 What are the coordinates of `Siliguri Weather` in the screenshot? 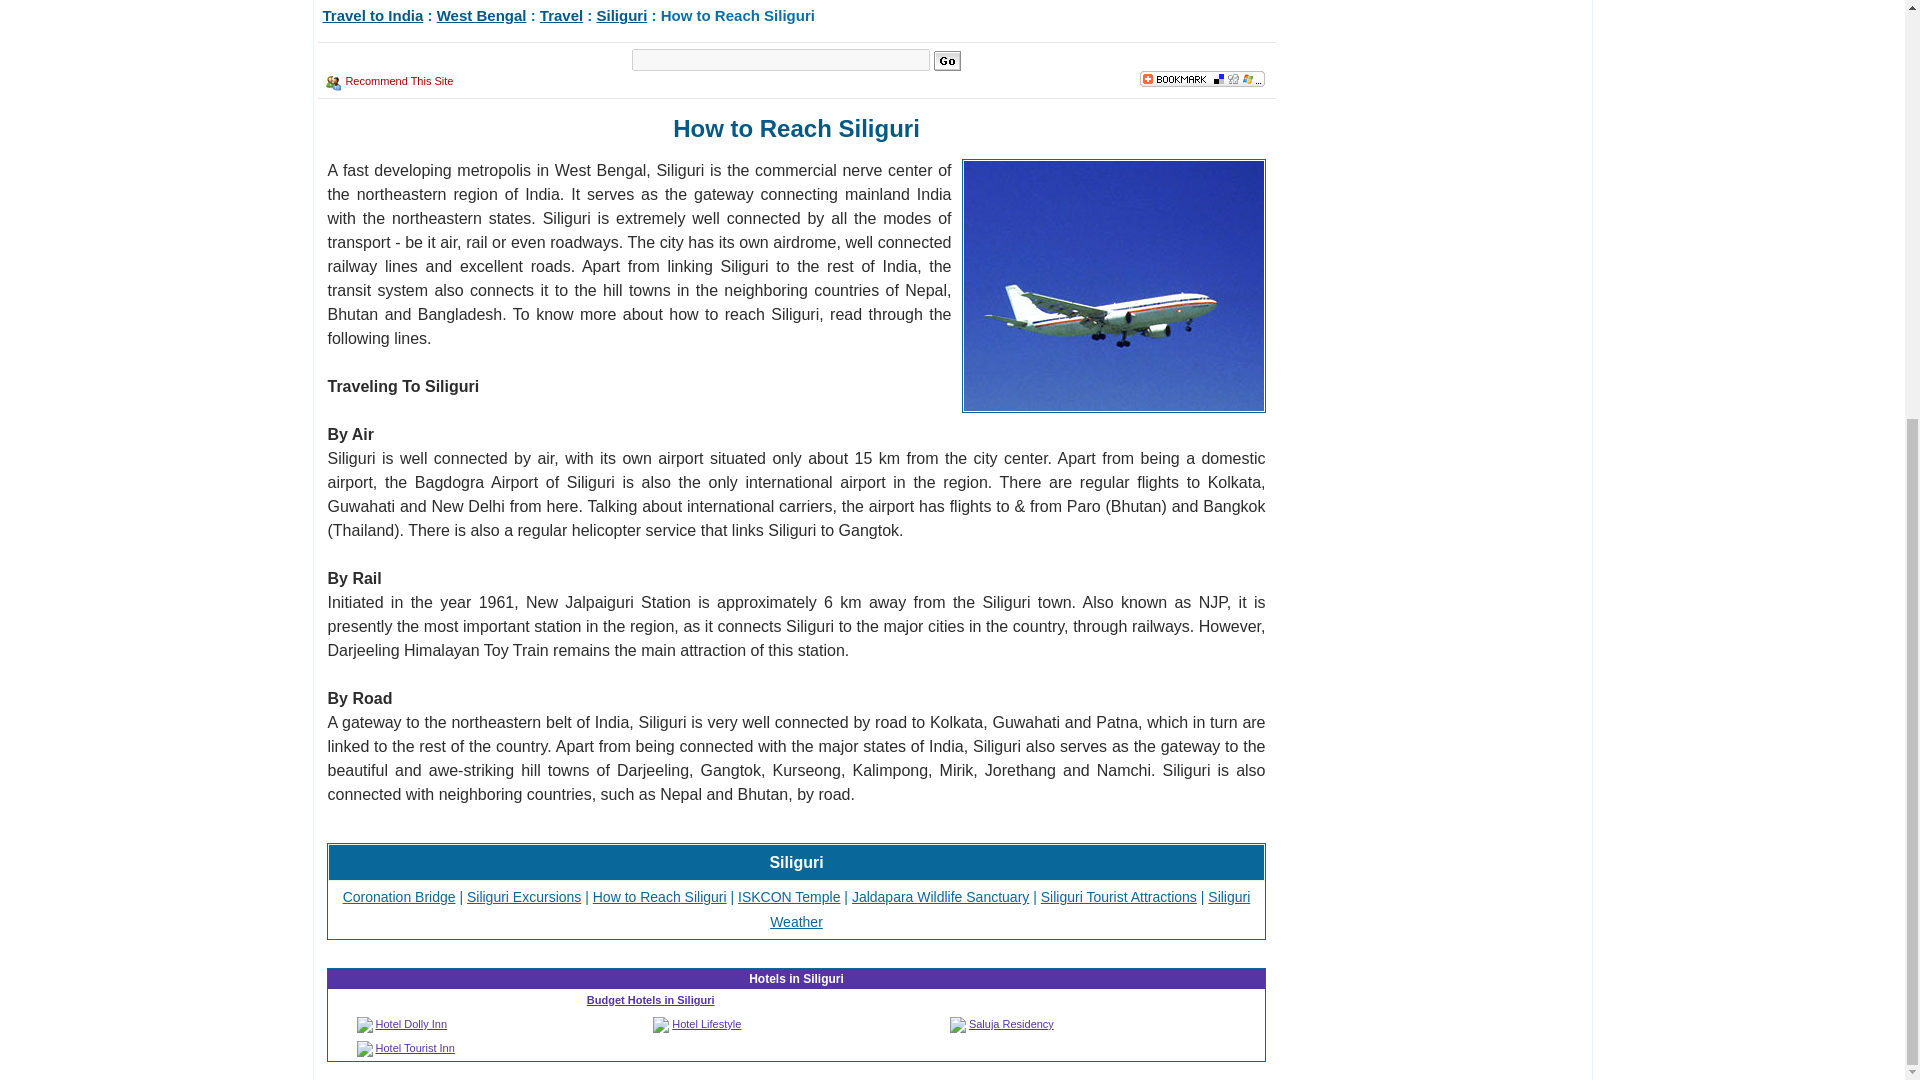 It's located at (1009, 908).